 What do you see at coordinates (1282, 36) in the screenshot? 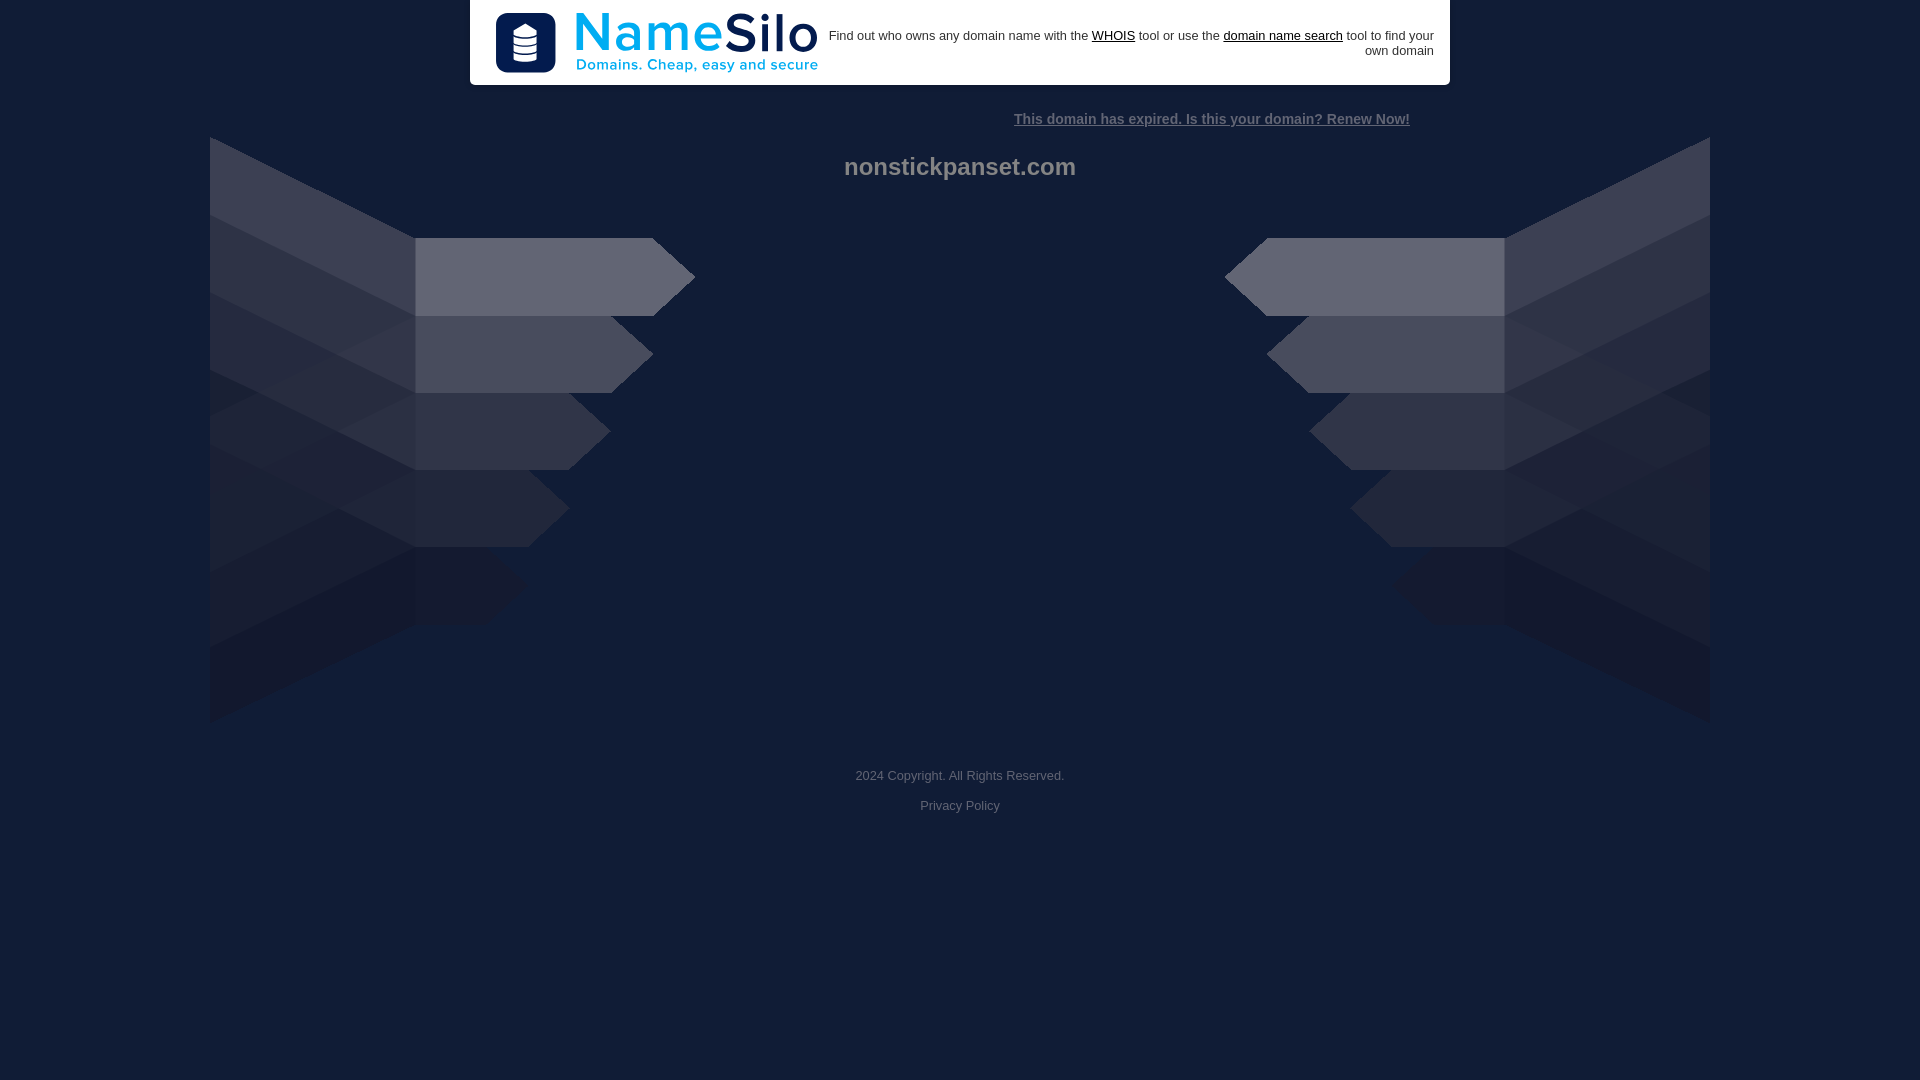
I see `domain name search` at bounding box center [1282, 36].